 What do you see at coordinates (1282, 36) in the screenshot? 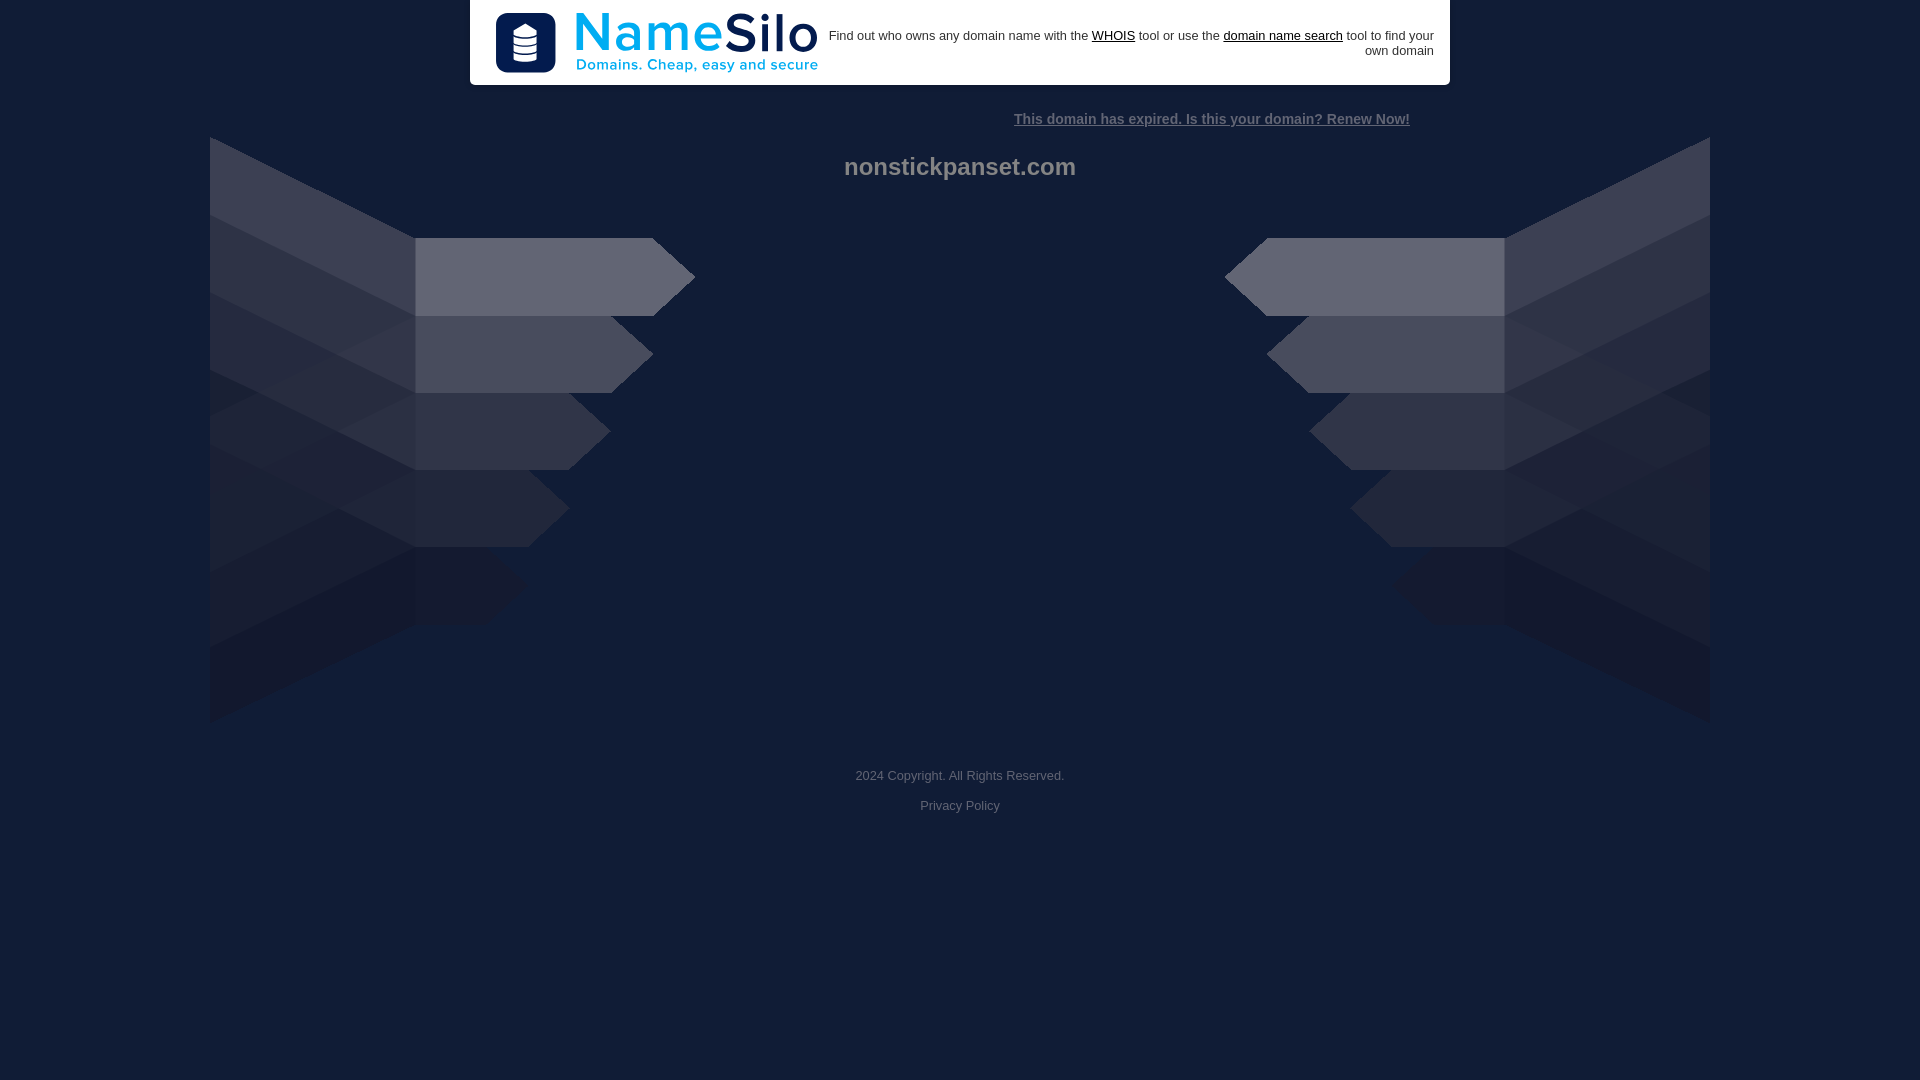
I see `domain name search` at bounding box center [1282, 36].